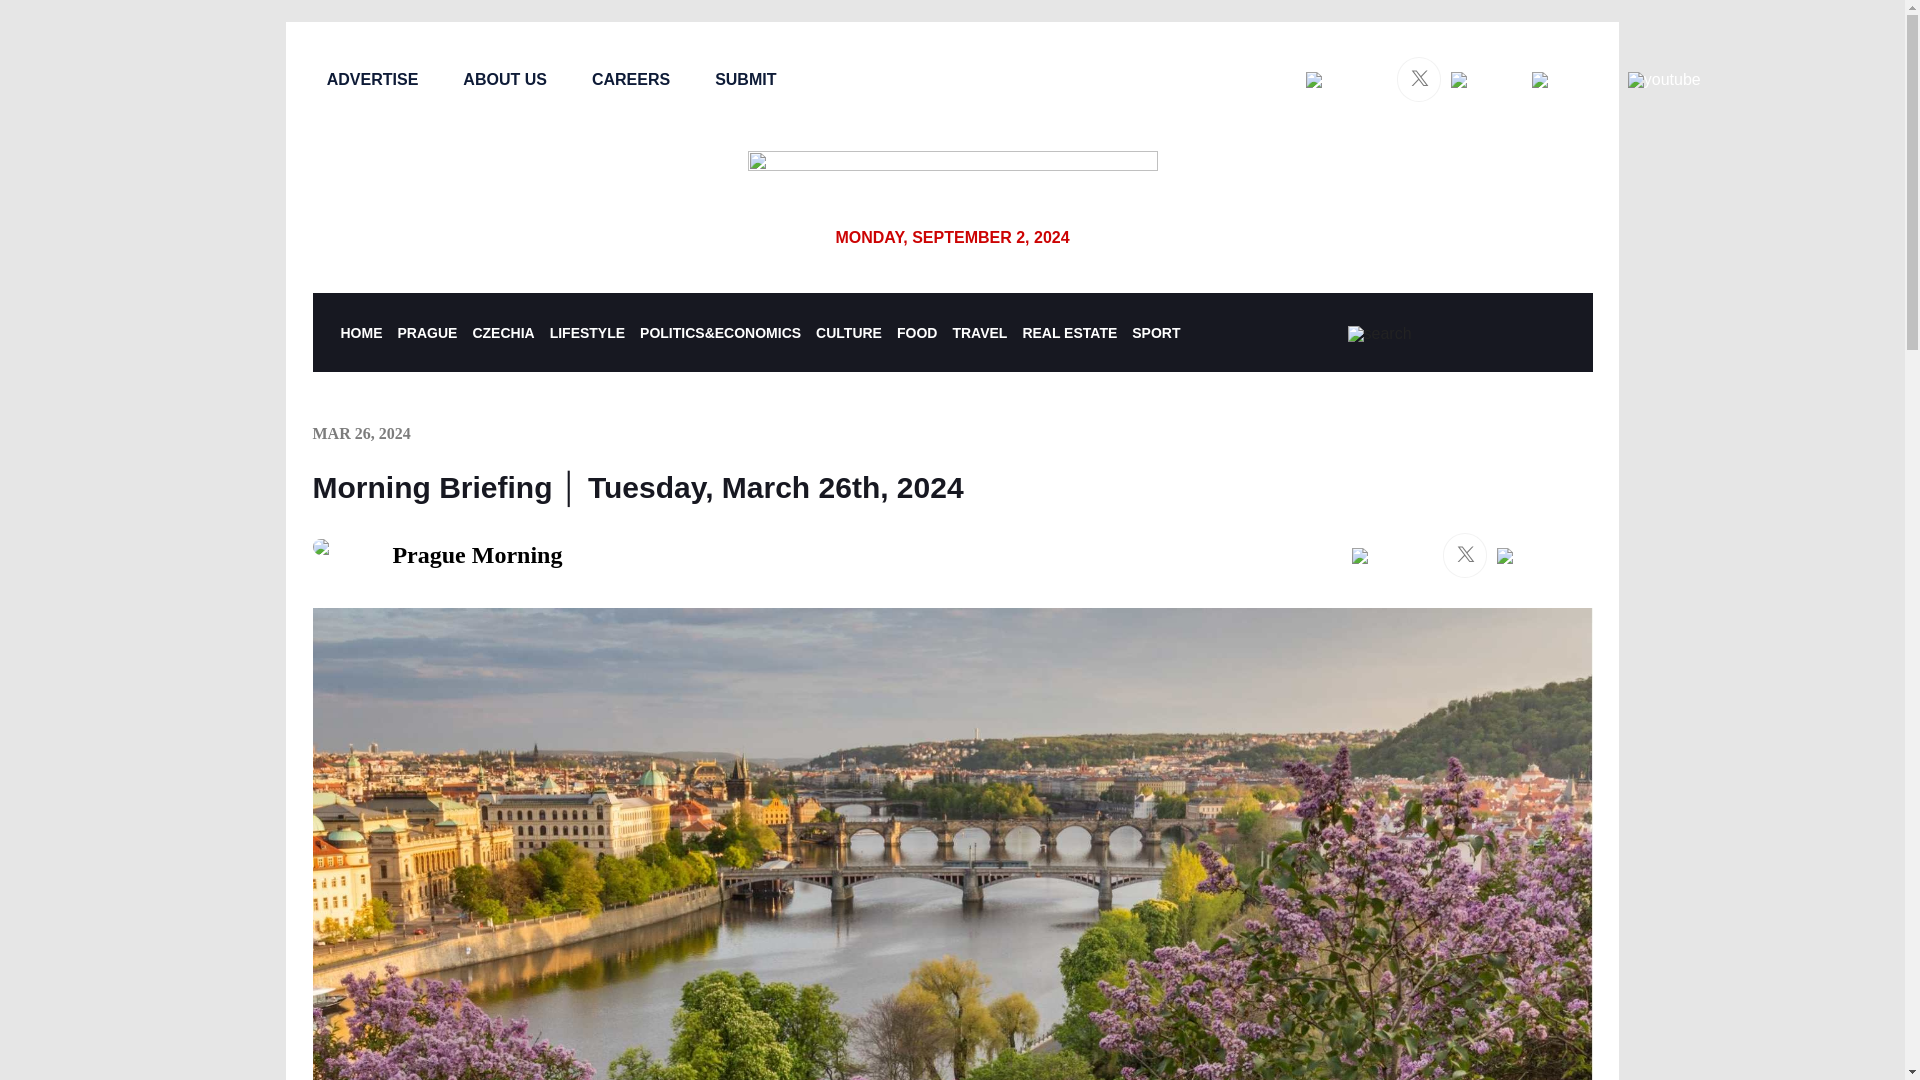  Describe the element at coordinates (360, 333) in the screenshot. I see `HOME` at that location.